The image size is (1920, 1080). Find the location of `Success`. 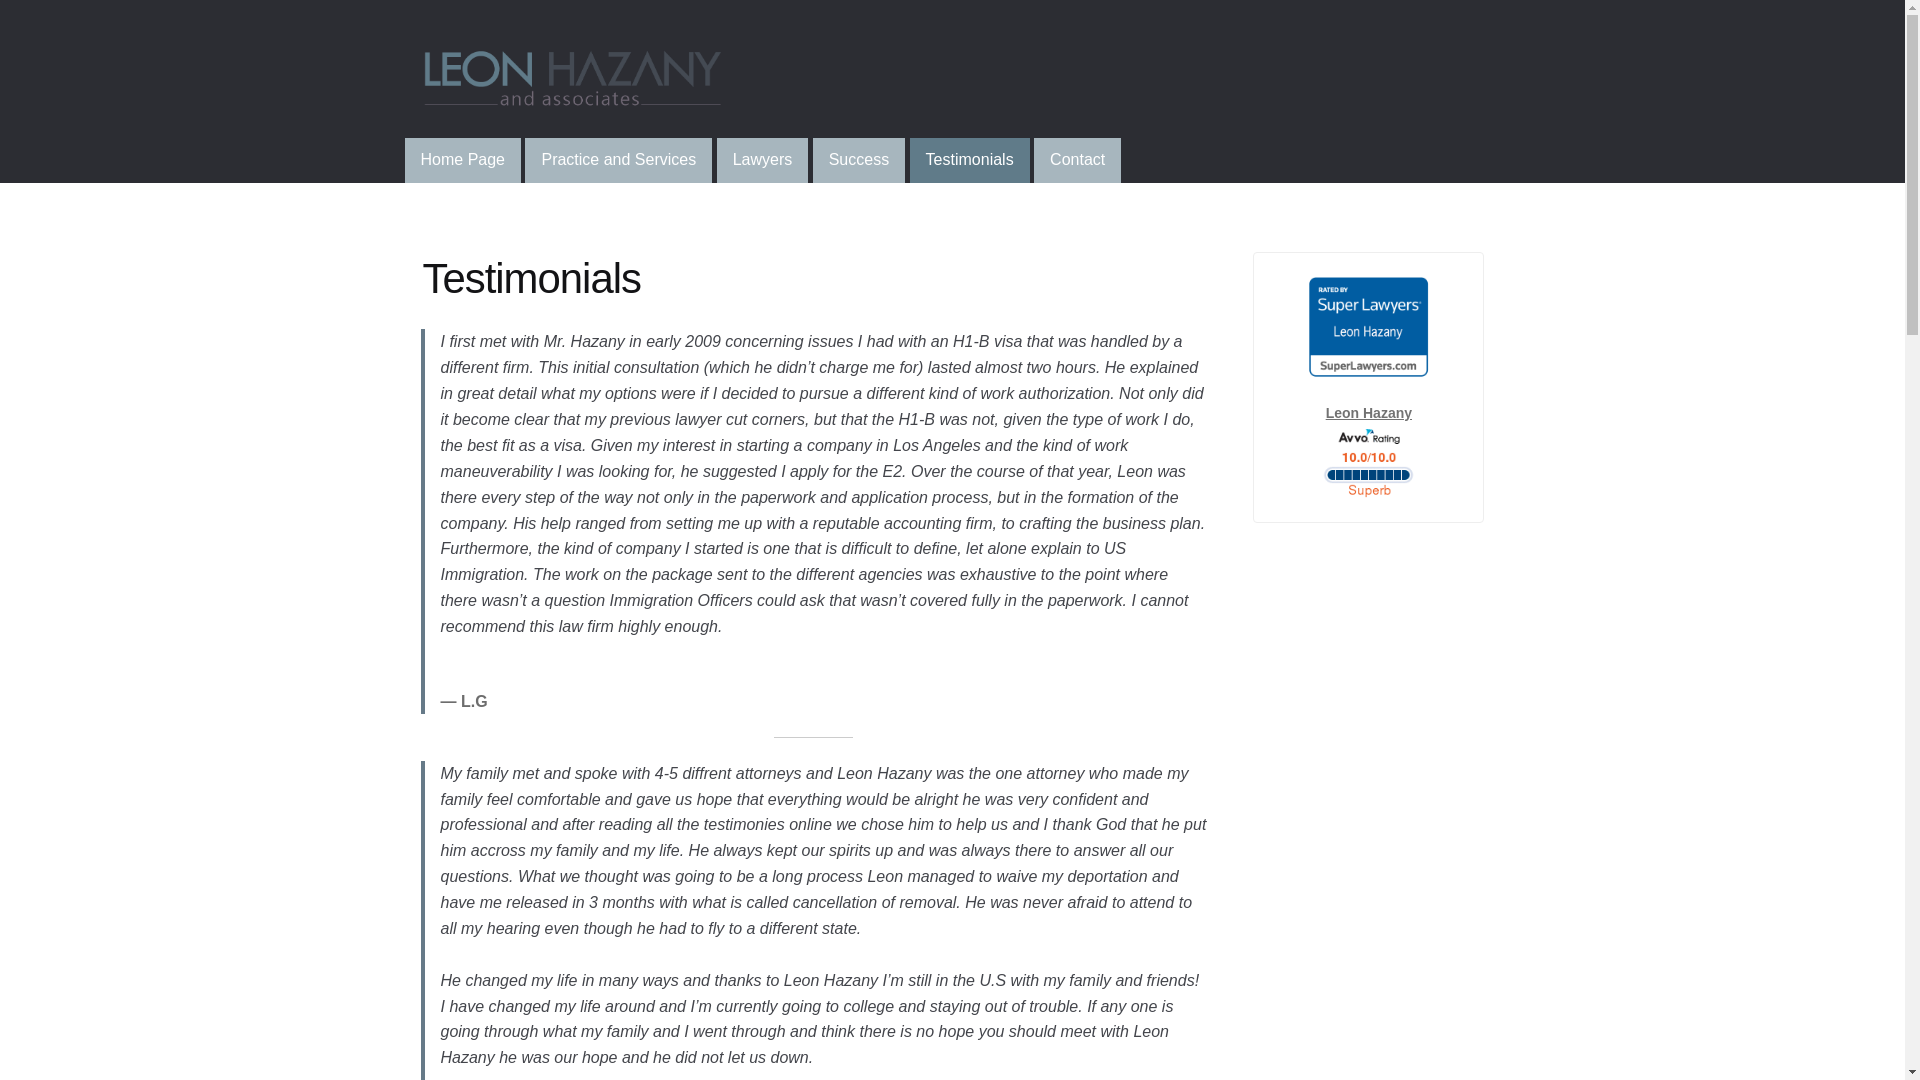

Success is located at coordinates (858, 160).